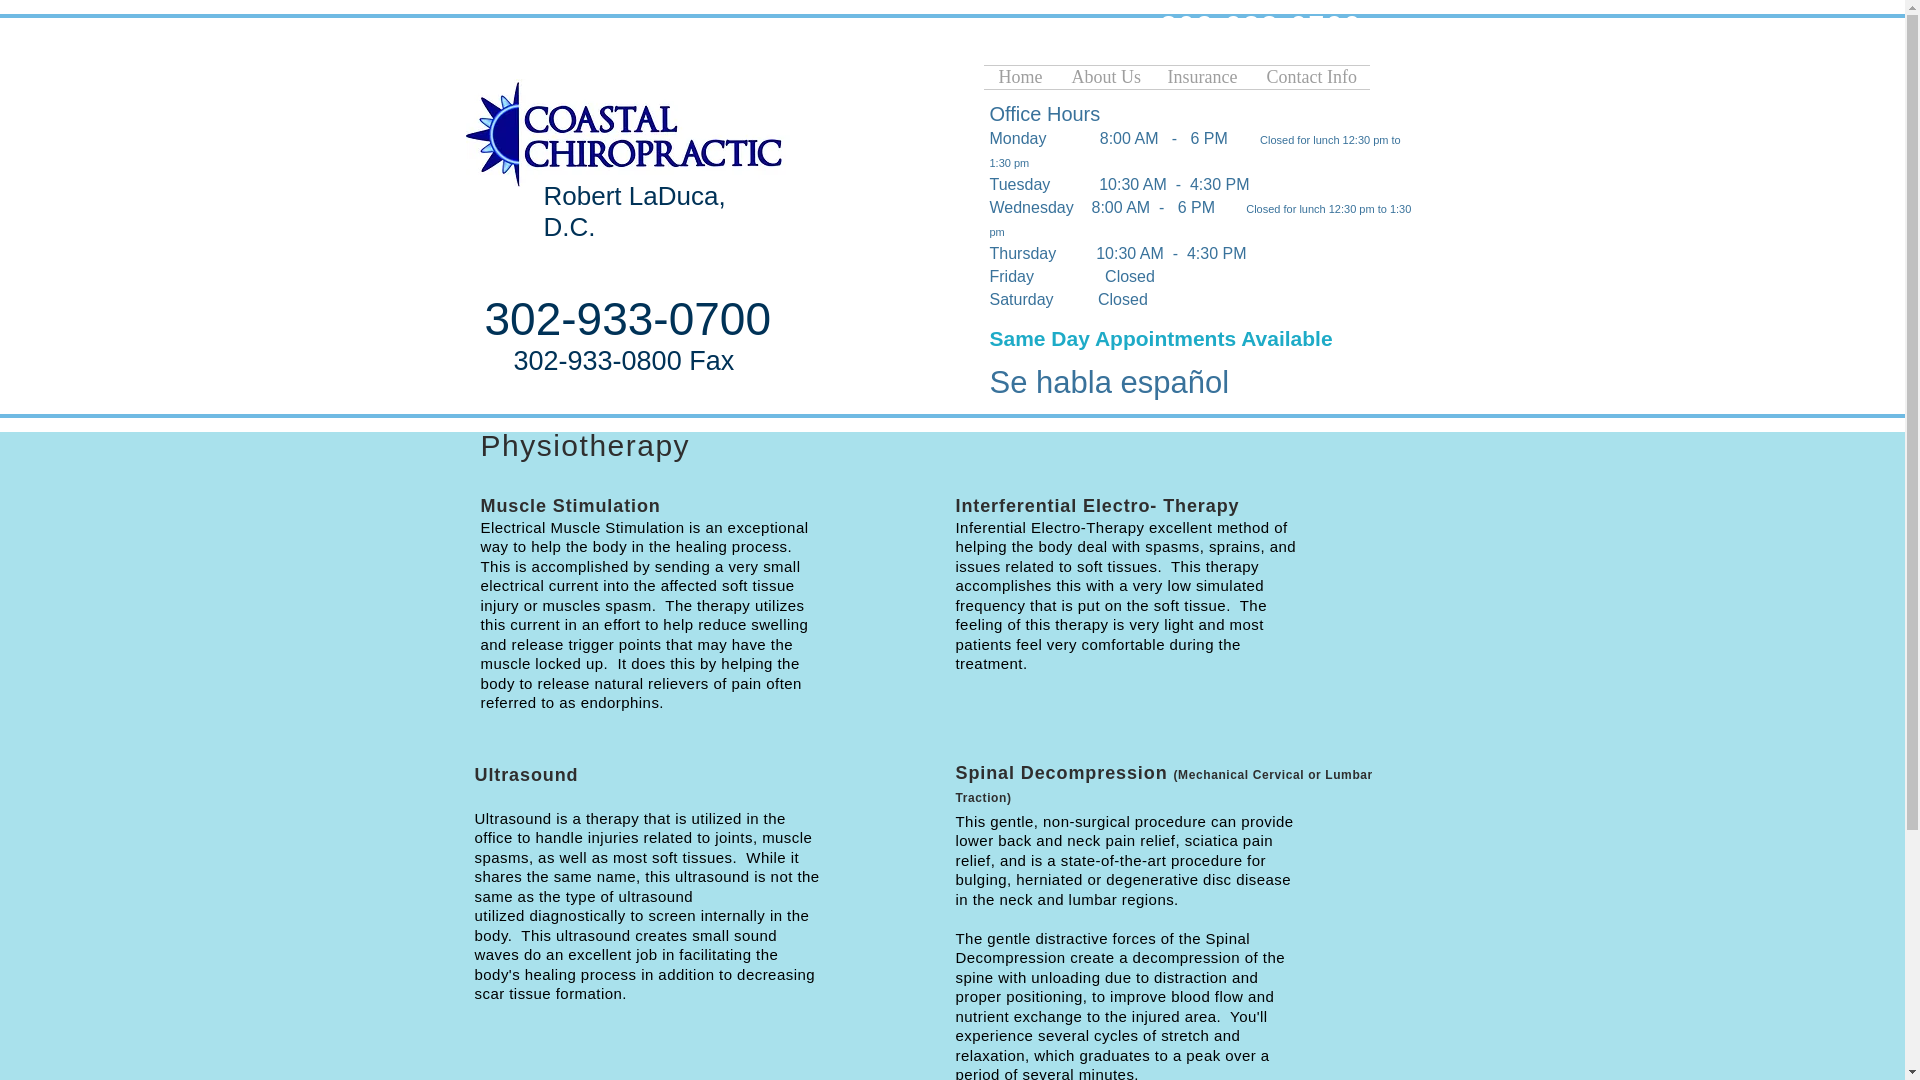 Image resolution: width=1920 pixels, height=1080 pixels. Describe the element at coordinates (1310, 76) in the screenshot. I see `Contact Info` at that location.